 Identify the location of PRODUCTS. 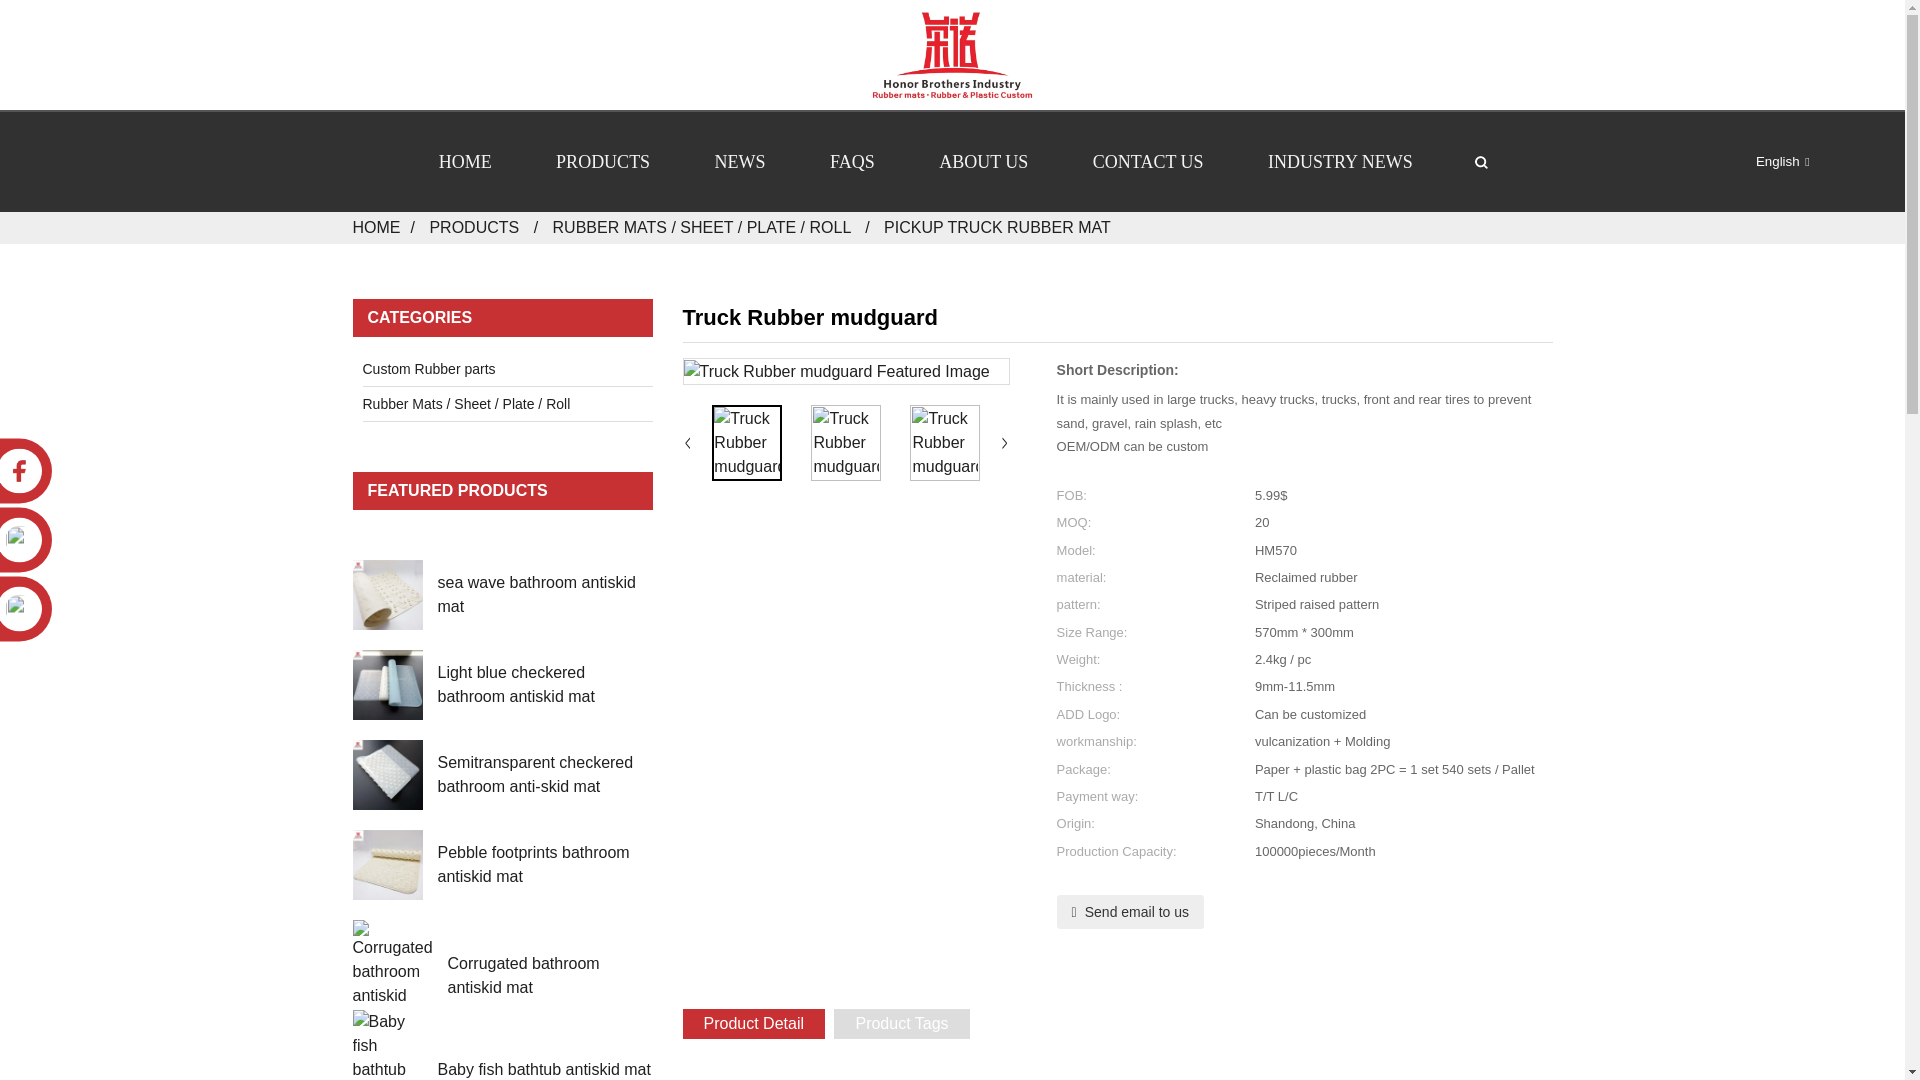
(602, 162).